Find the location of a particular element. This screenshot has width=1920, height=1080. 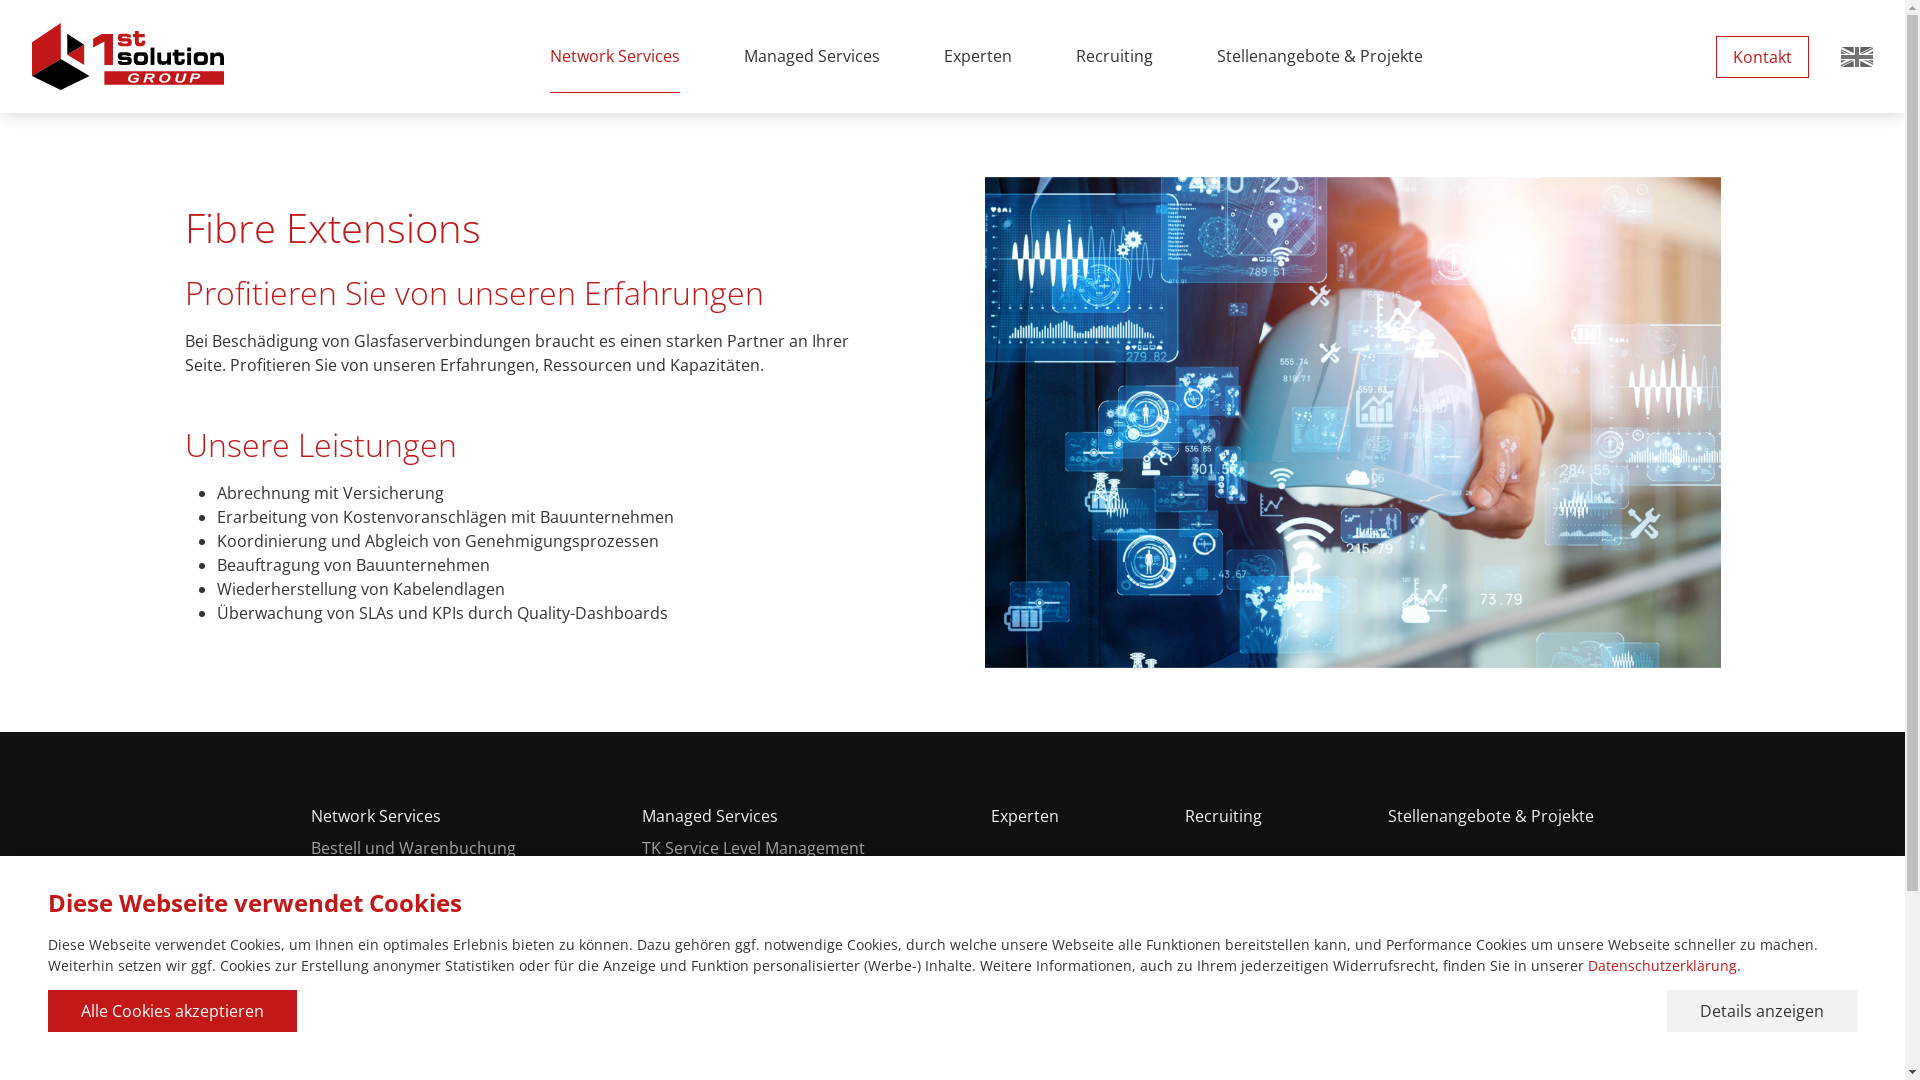

TK Service Level Management is located at coordinates (754, 854).